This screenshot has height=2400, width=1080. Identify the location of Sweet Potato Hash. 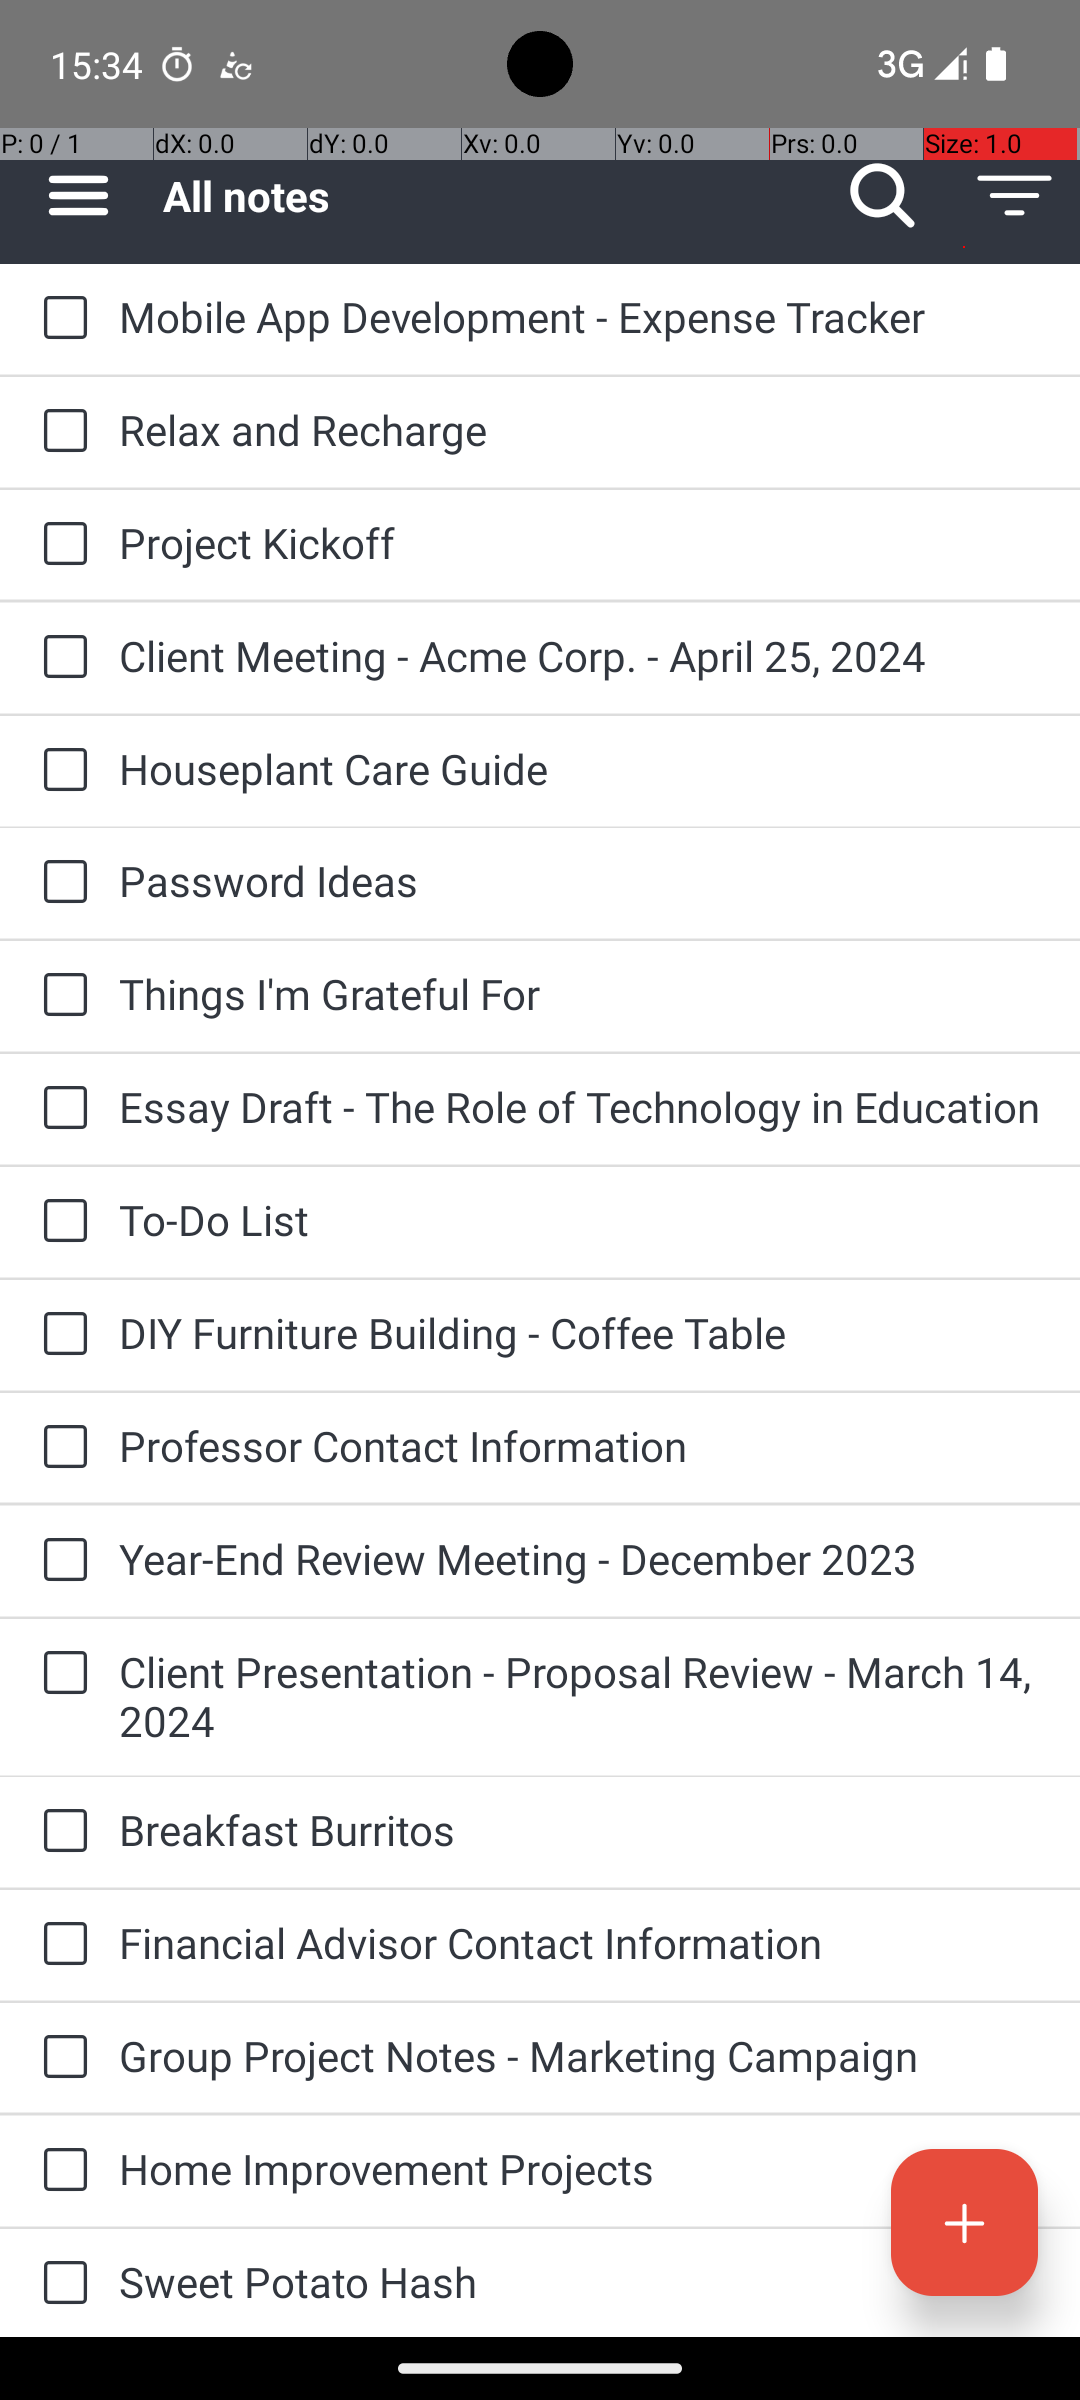
(580, 2282).